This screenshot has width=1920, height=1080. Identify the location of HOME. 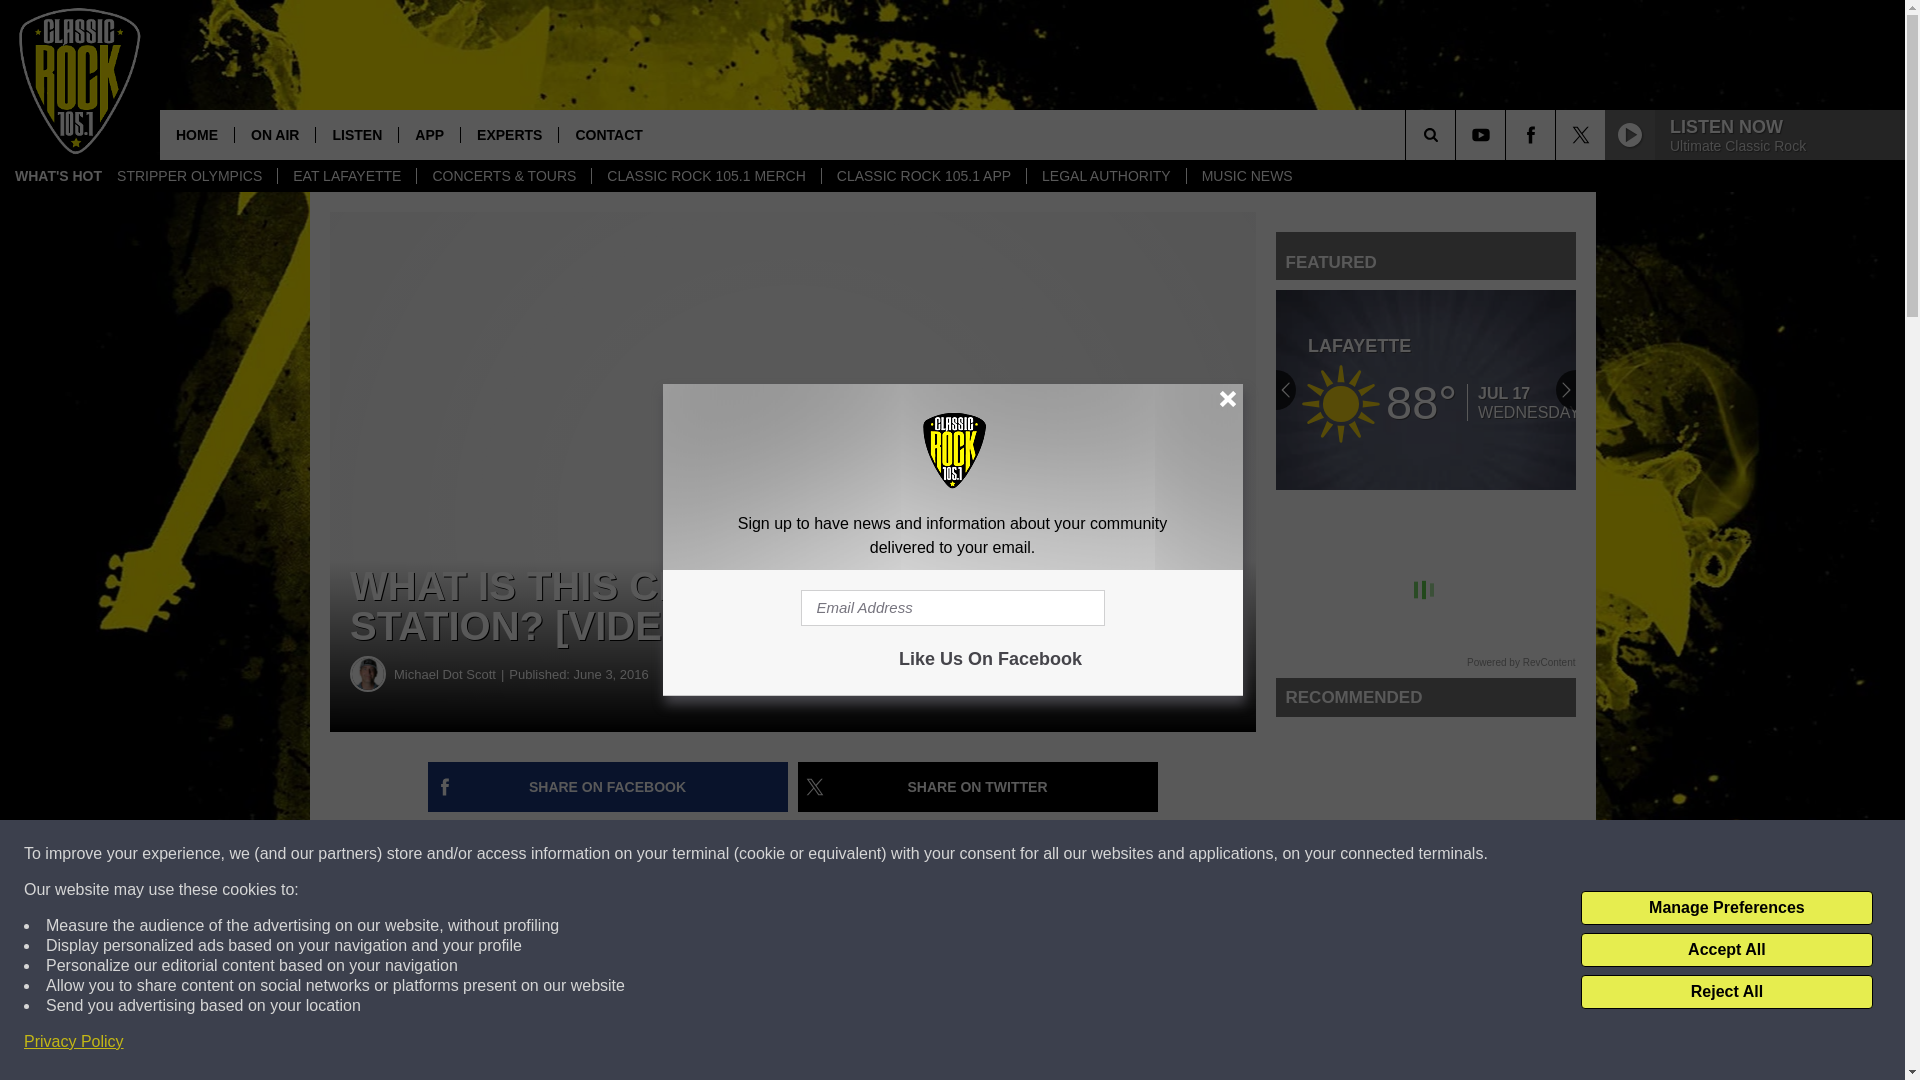
(196, 134).